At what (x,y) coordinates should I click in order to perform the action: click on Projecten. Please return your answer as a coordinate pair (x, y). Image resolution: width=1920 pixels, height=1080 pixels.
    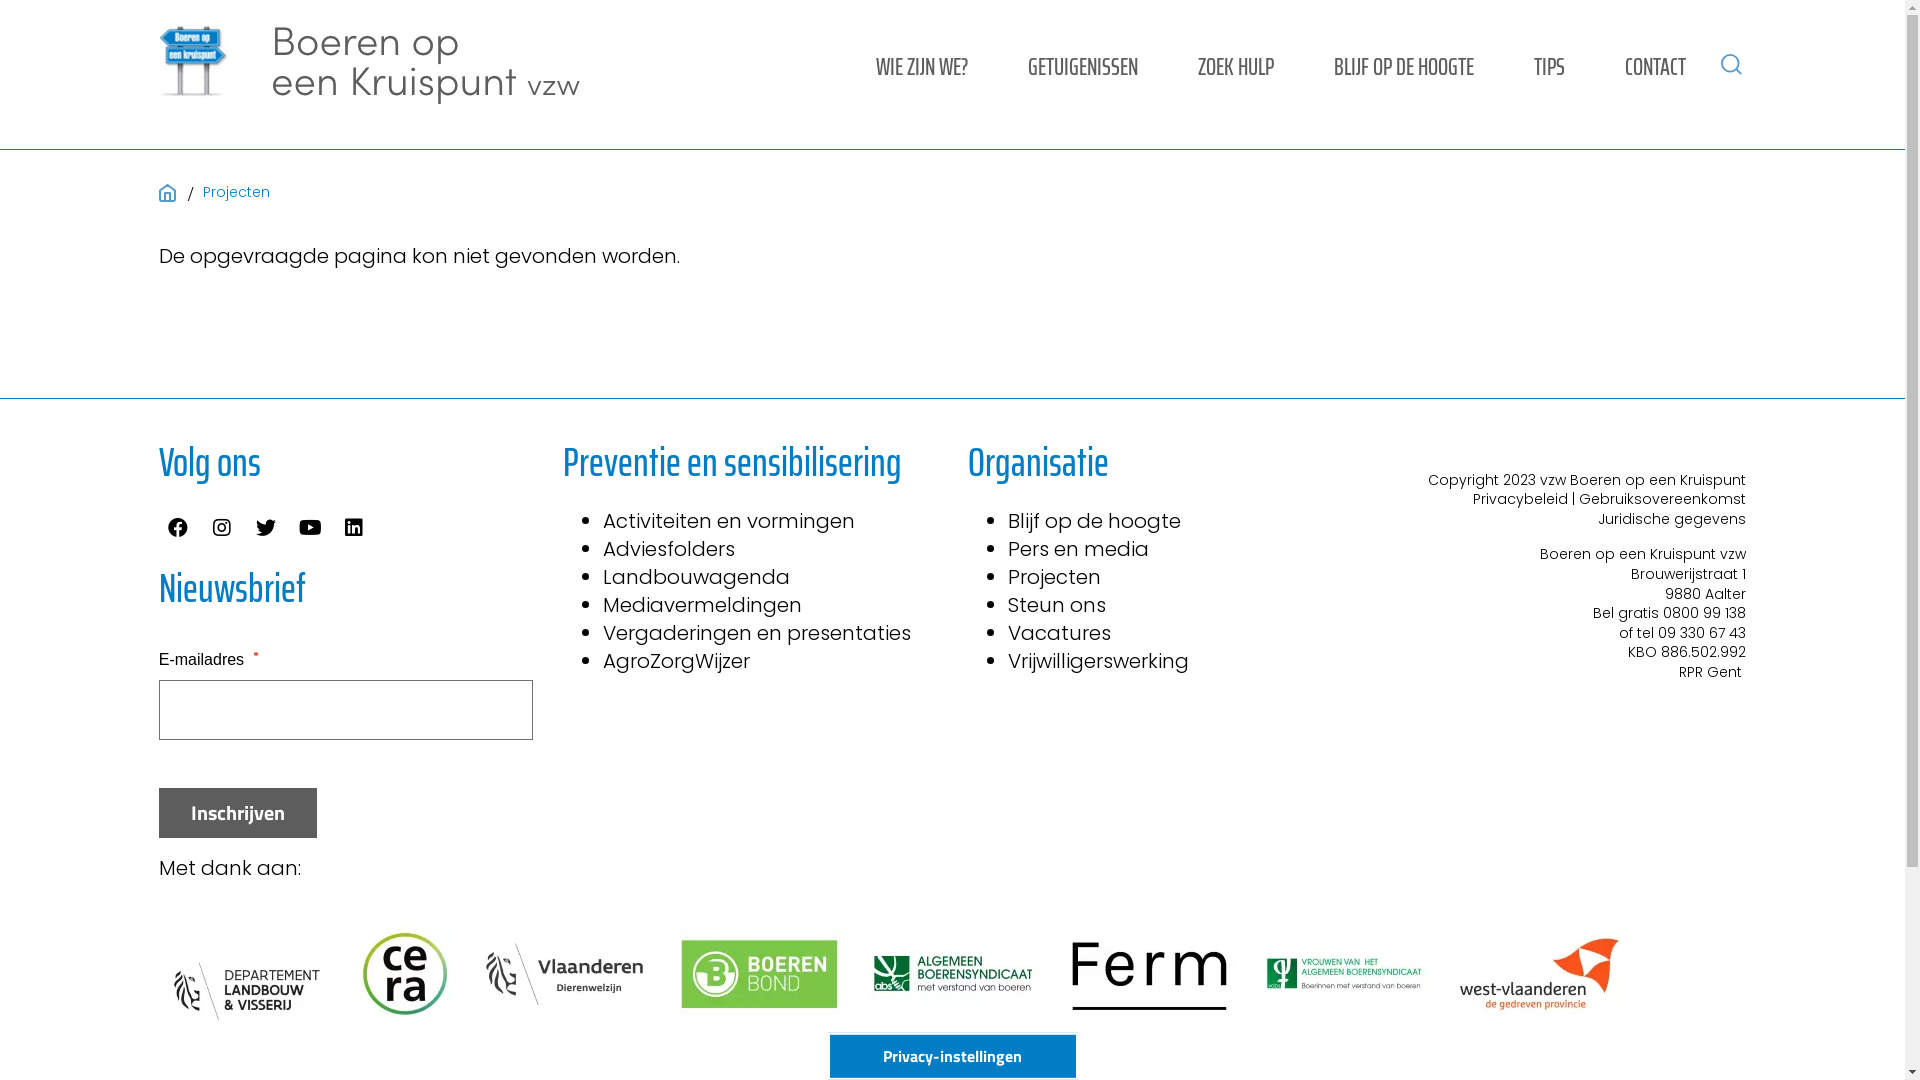
    Looking at the image, I should click on (236, 192).